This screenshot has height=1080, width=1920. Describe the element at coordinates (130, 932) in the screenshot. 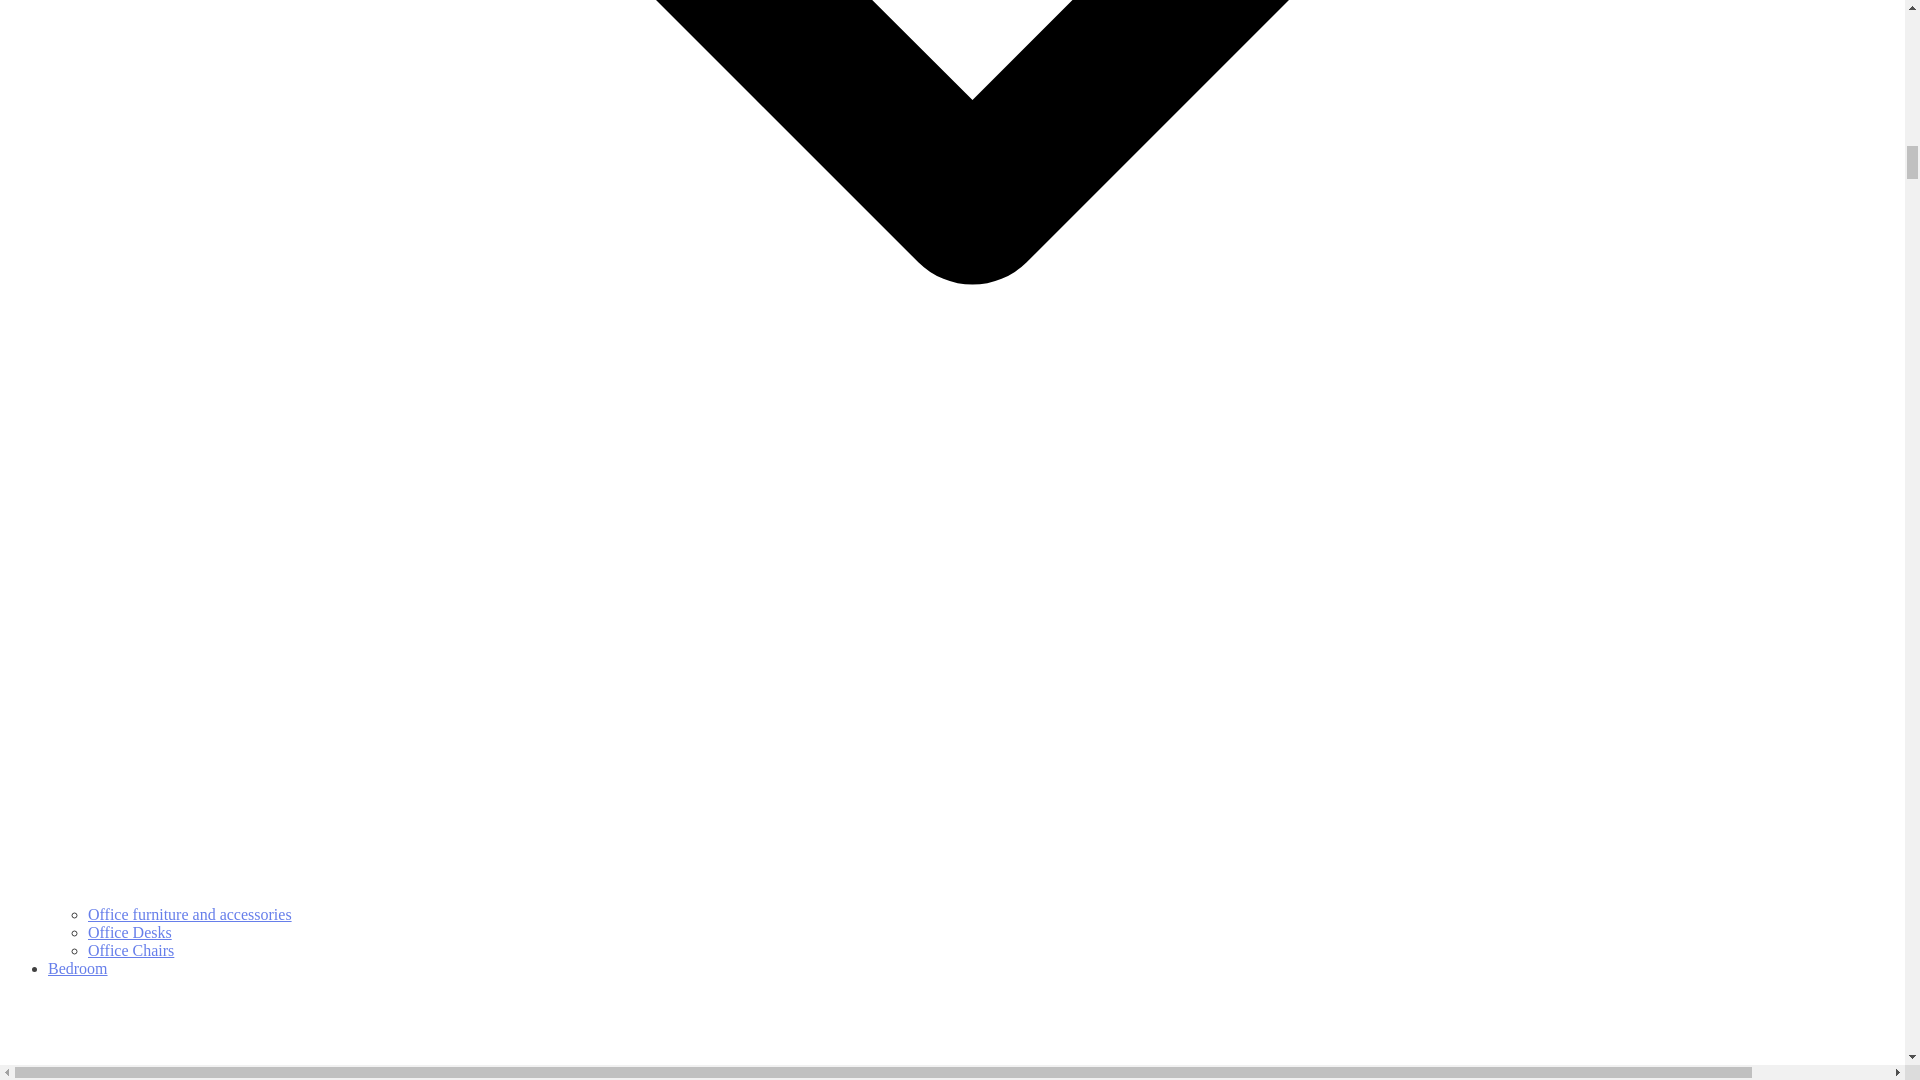

I see `Office Desks` at that location.